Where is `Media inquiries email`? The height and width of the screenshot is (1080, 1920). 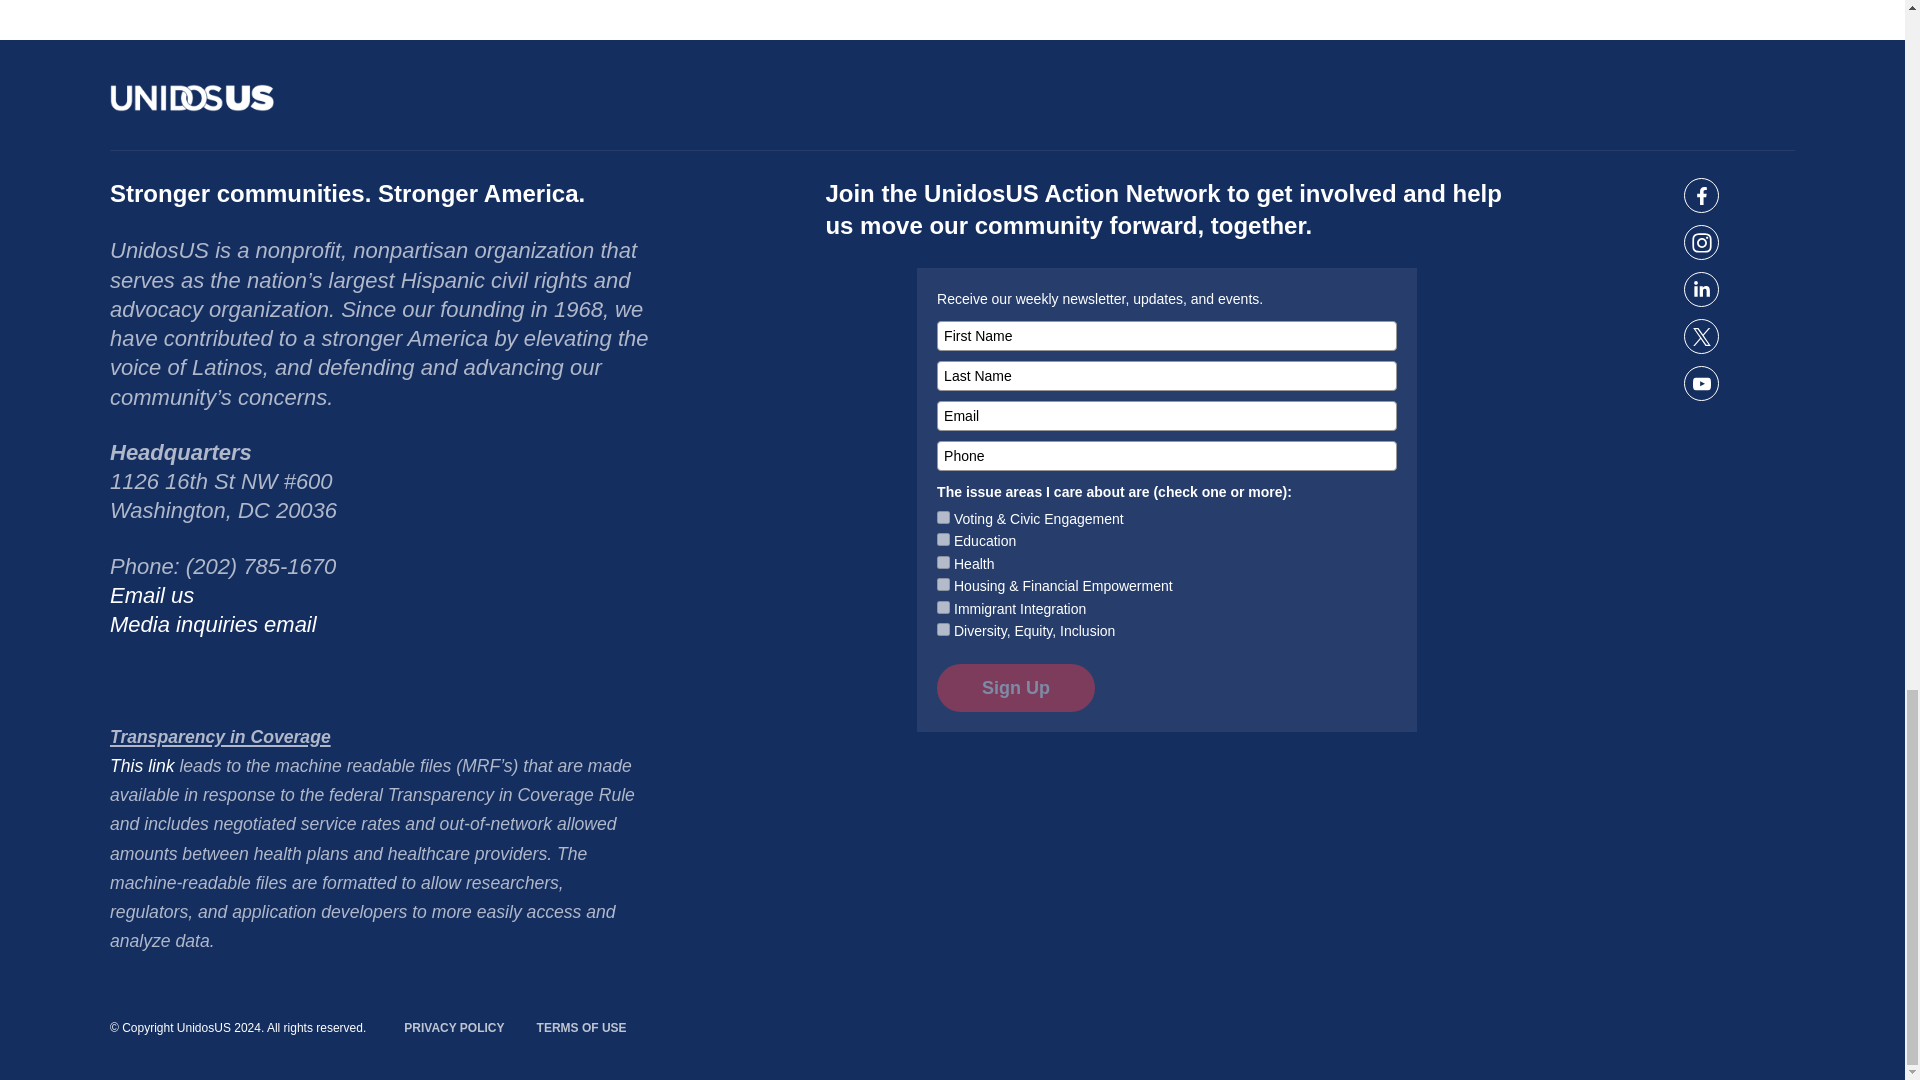
Media inquiries email is located at coordinates (212, 624).